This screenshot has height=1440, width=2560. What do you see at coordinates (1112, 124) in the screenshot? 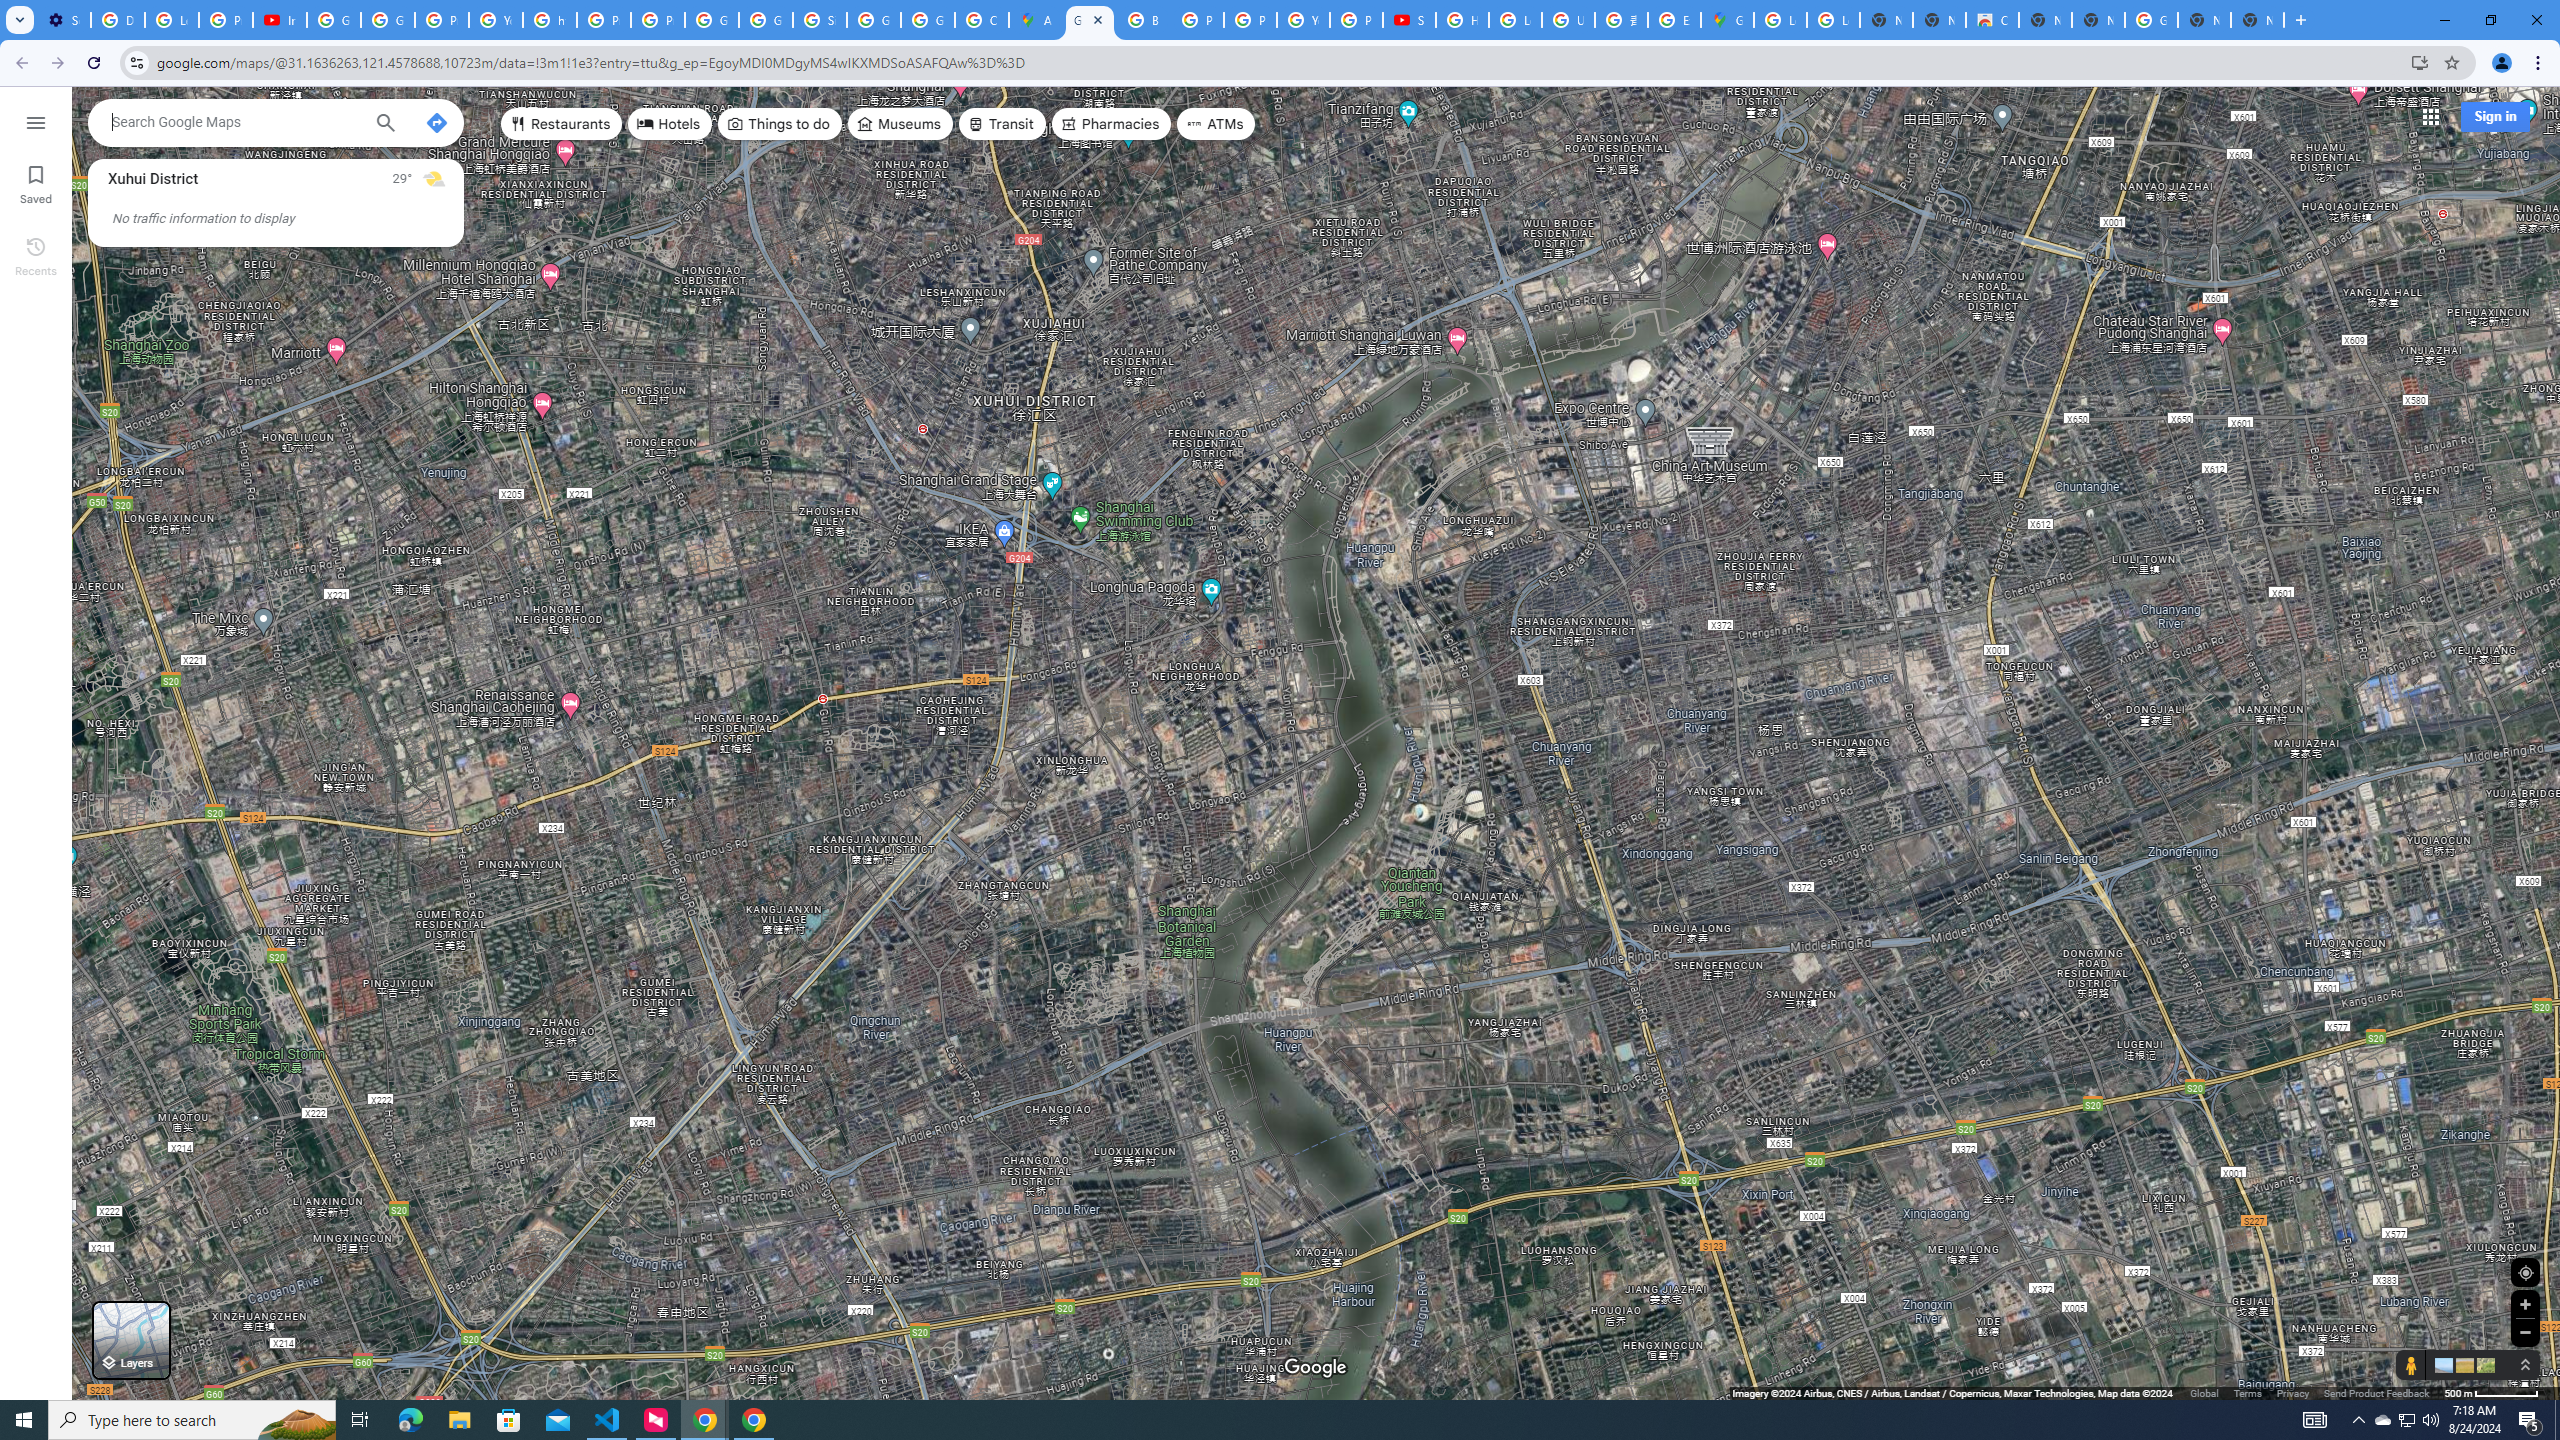
I see `Pharmacies` at bounding box center [1112, 124].